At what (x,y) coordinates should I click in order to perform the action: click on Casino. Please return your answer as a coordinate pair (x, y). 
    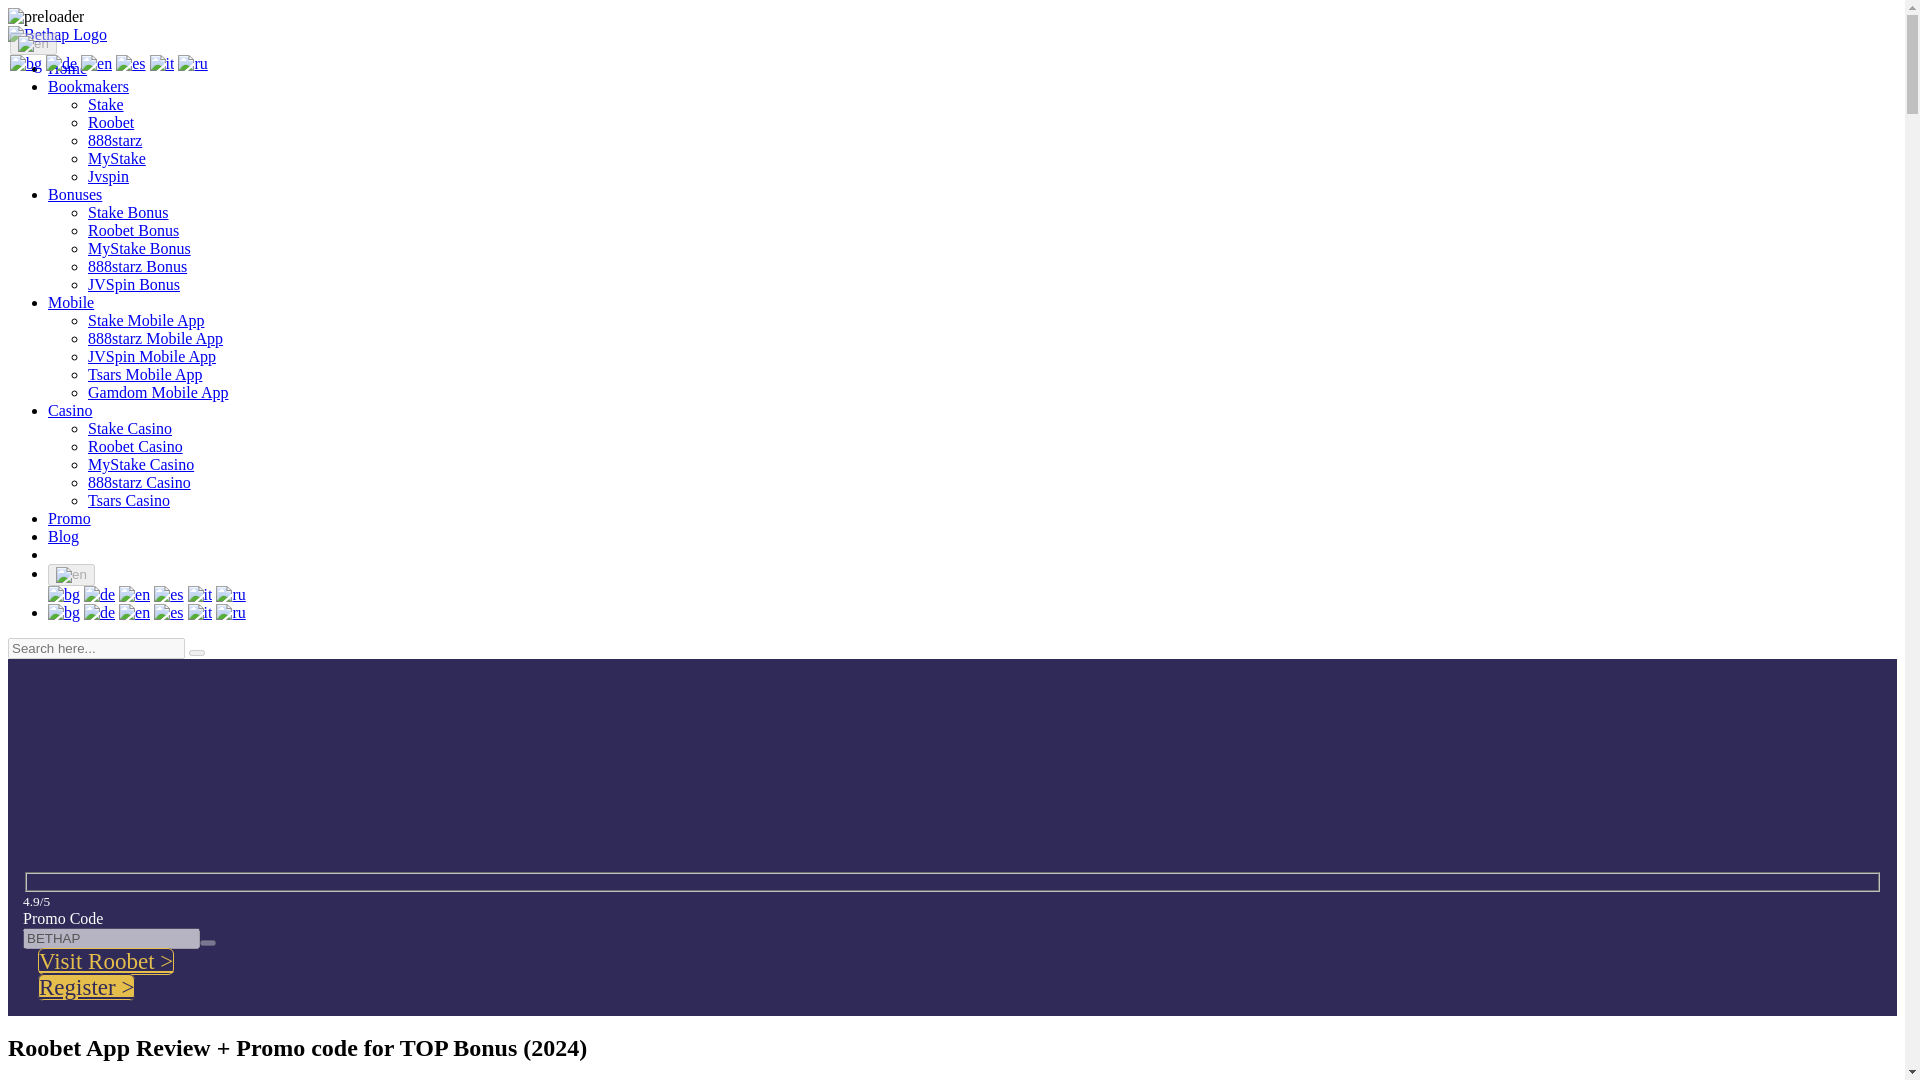
    Looking at the image, I should click on (70, 410).